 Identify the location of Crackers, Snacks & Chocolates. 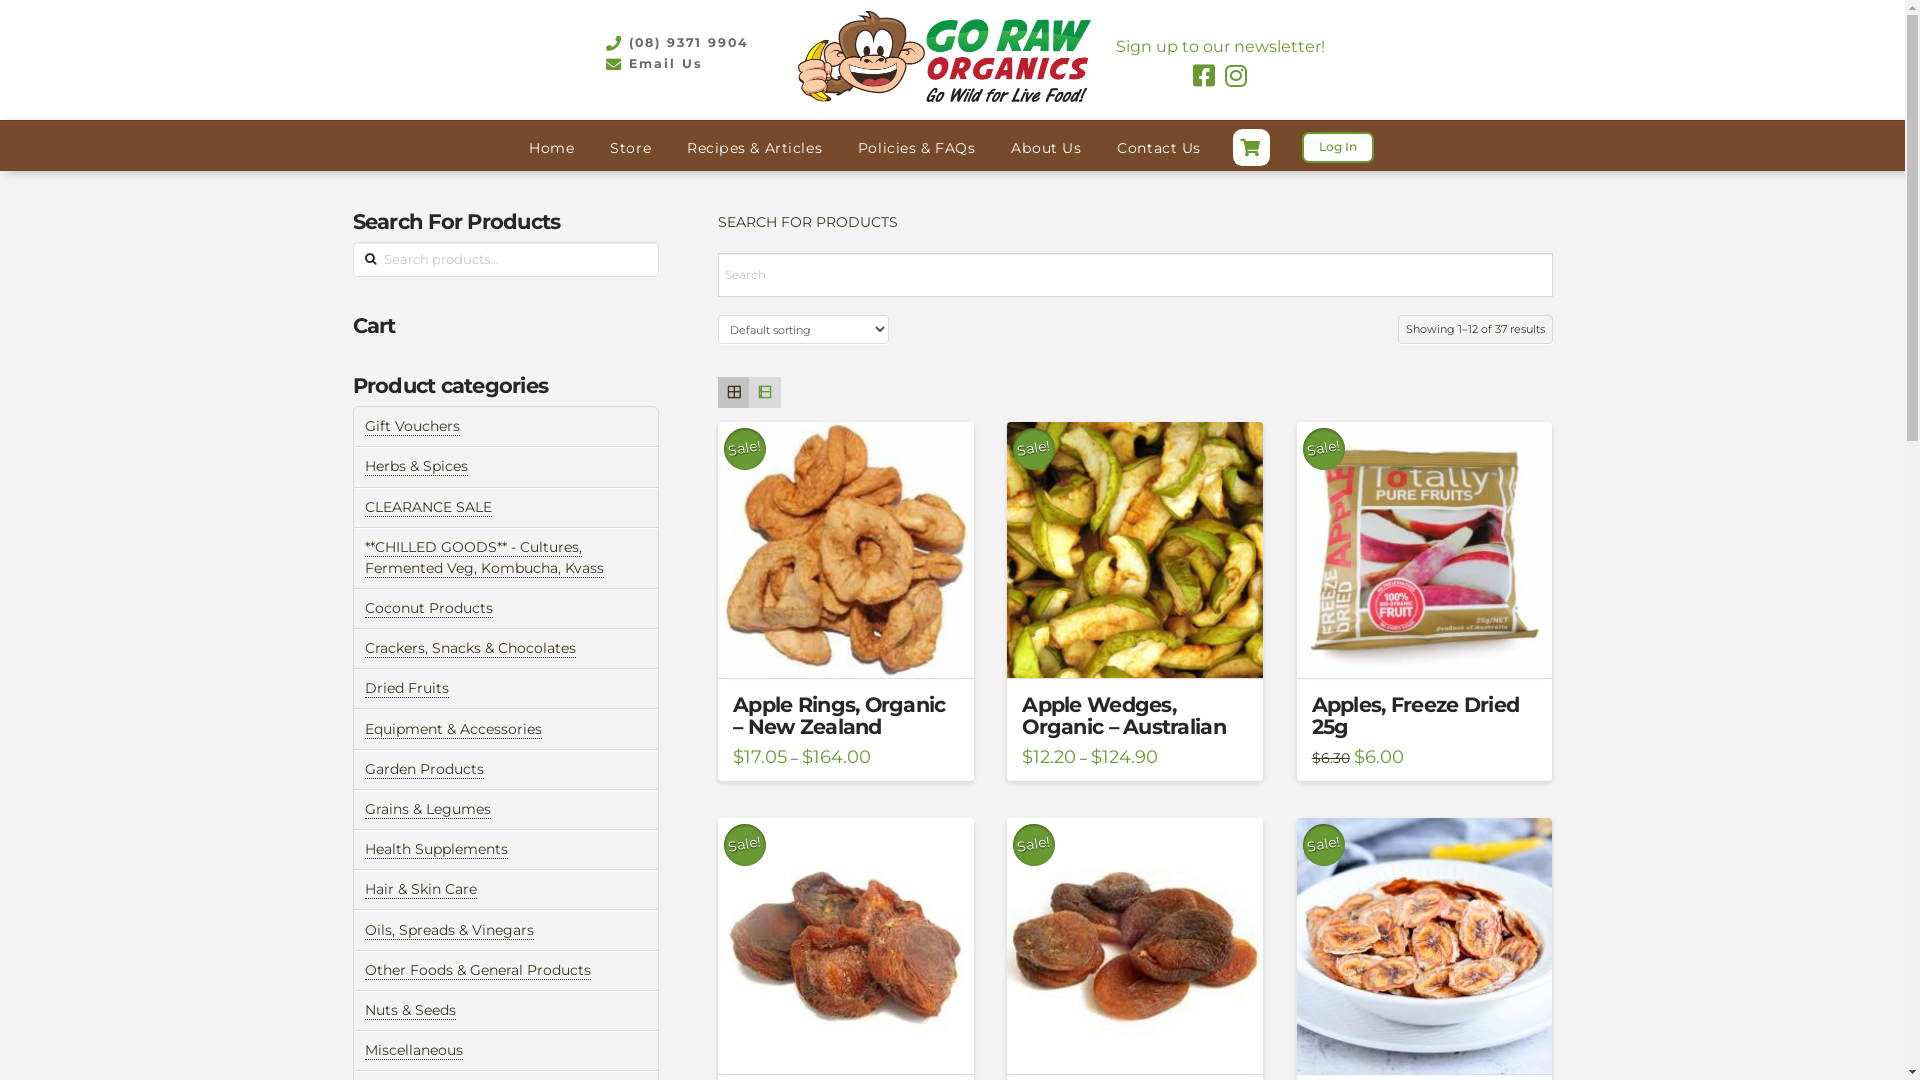
(470, 648).